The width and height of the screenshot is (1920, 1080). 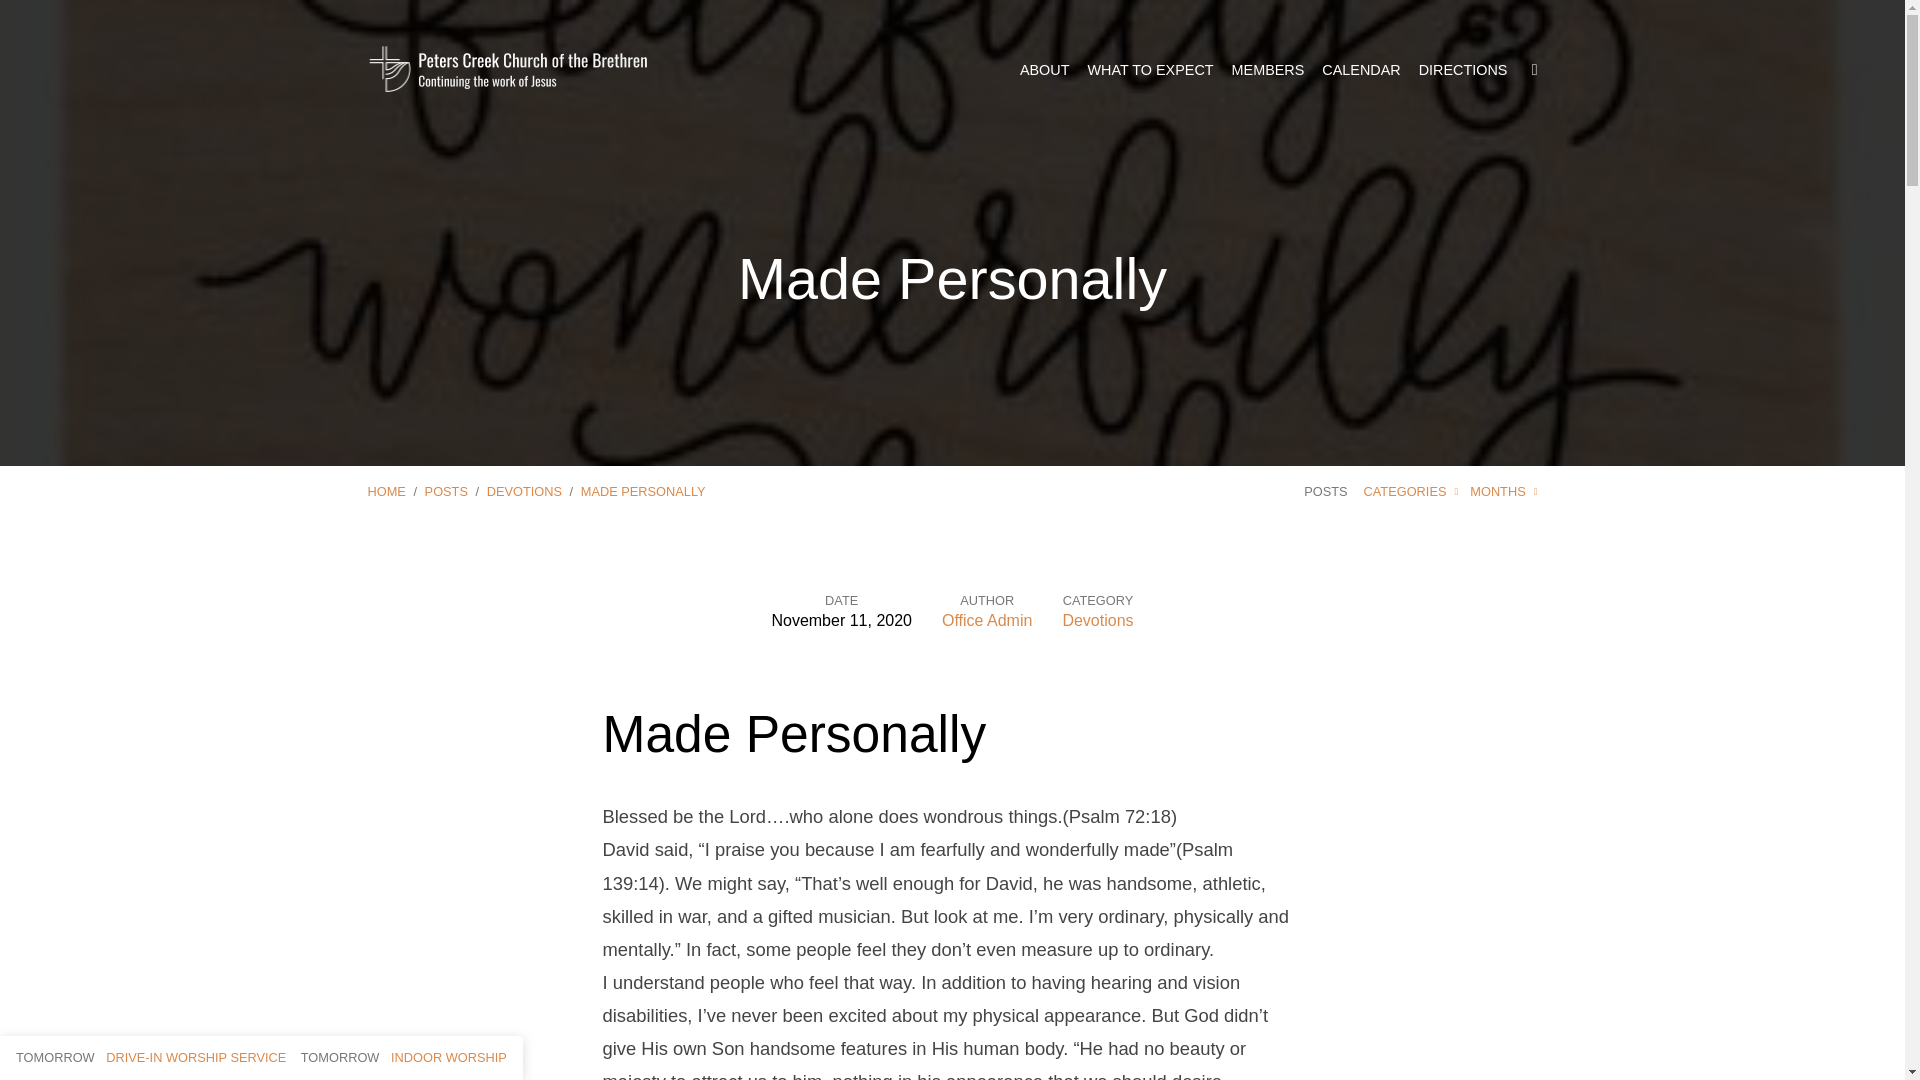 I want to click on MADE PERSONALLY, so click(x=644, y=490).